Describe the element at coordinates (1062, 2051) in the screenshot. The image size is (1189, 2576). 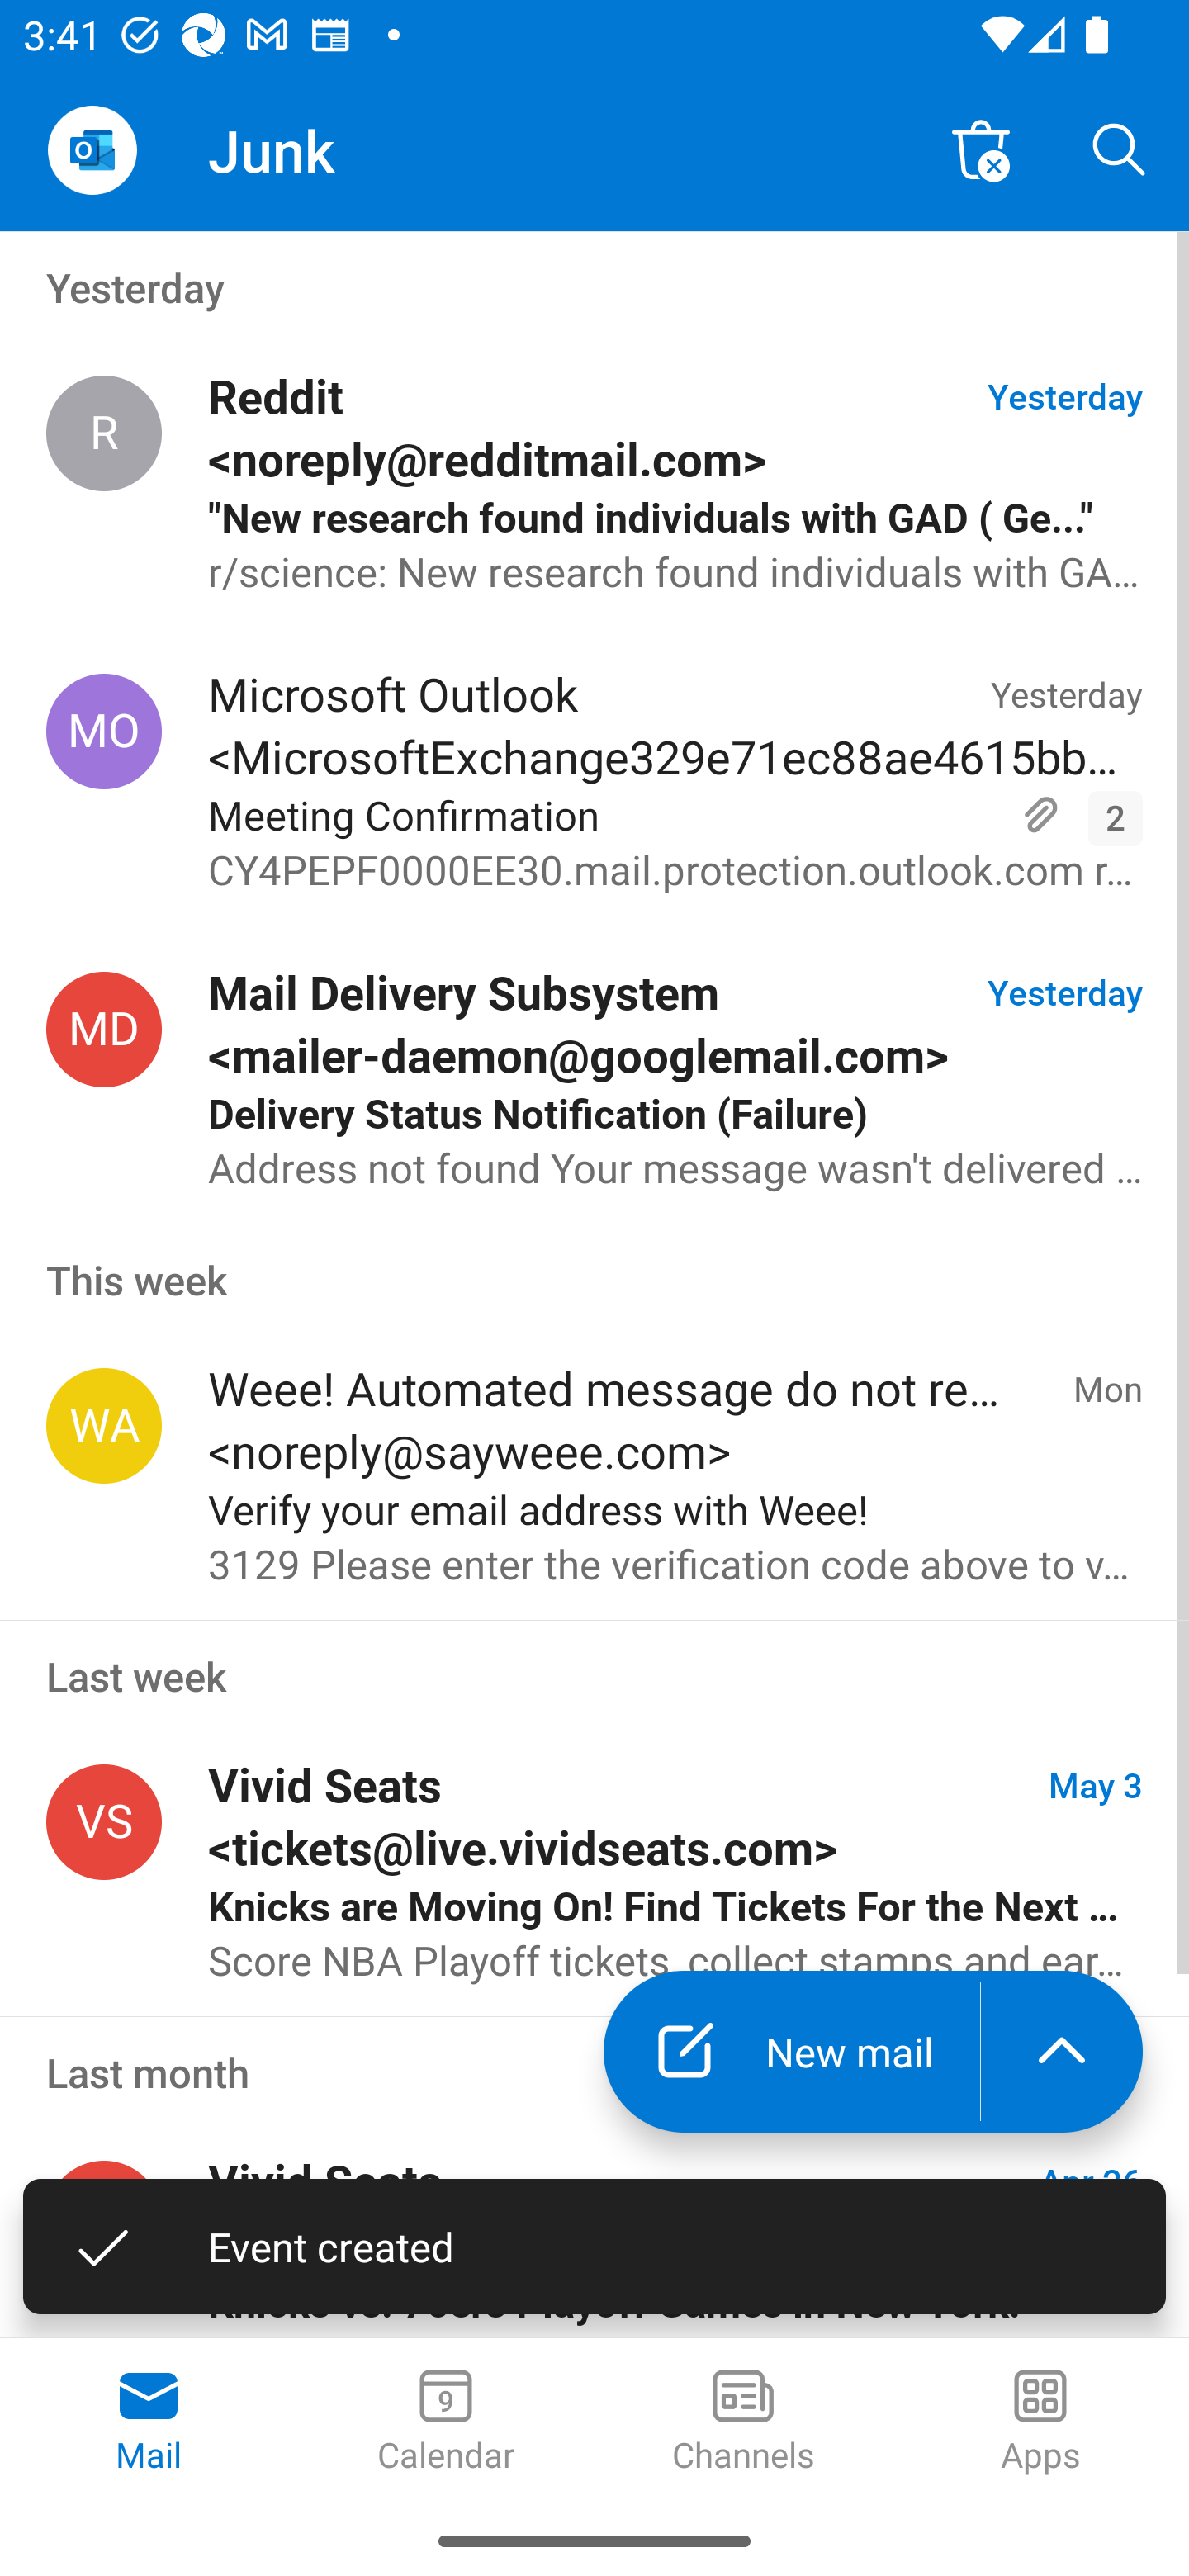
I see `launch the extended action menu` at that location.